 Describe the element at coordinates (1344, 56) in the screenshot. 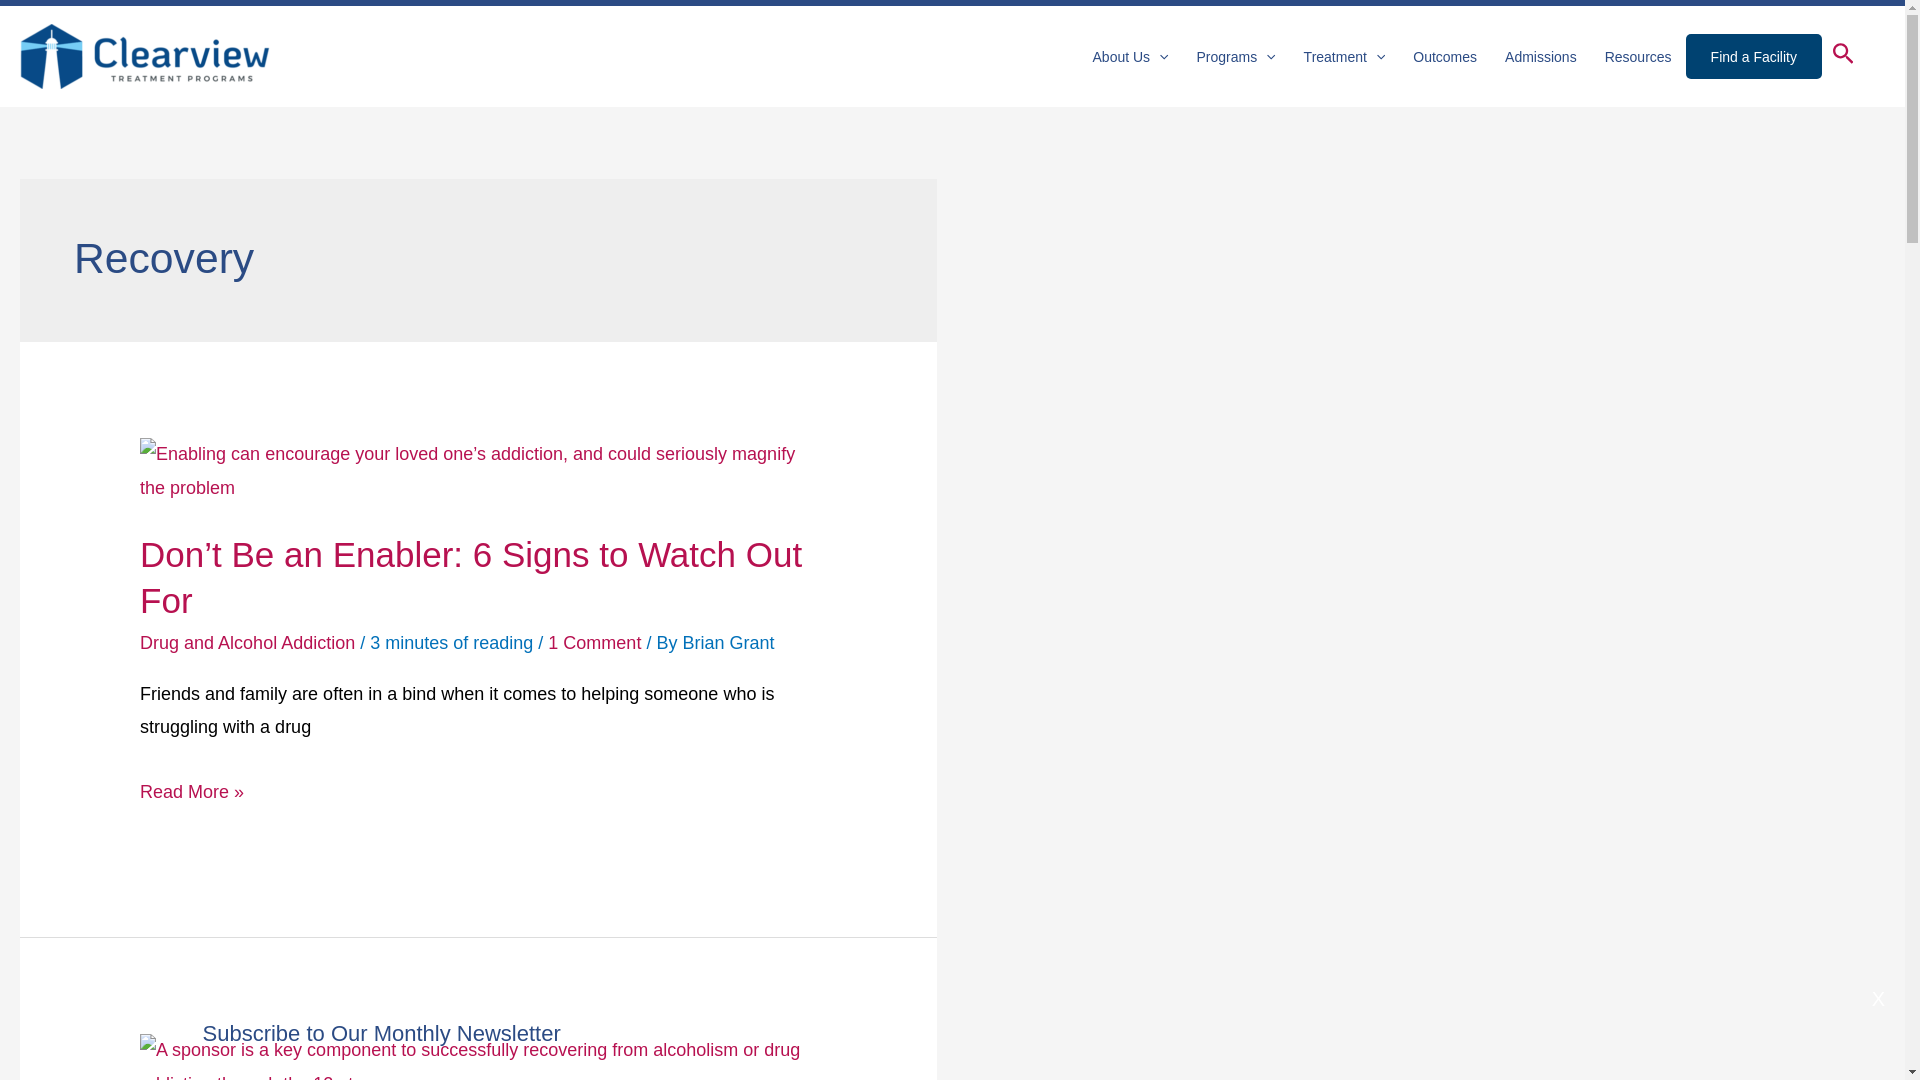

I see `Treatment` at that location.